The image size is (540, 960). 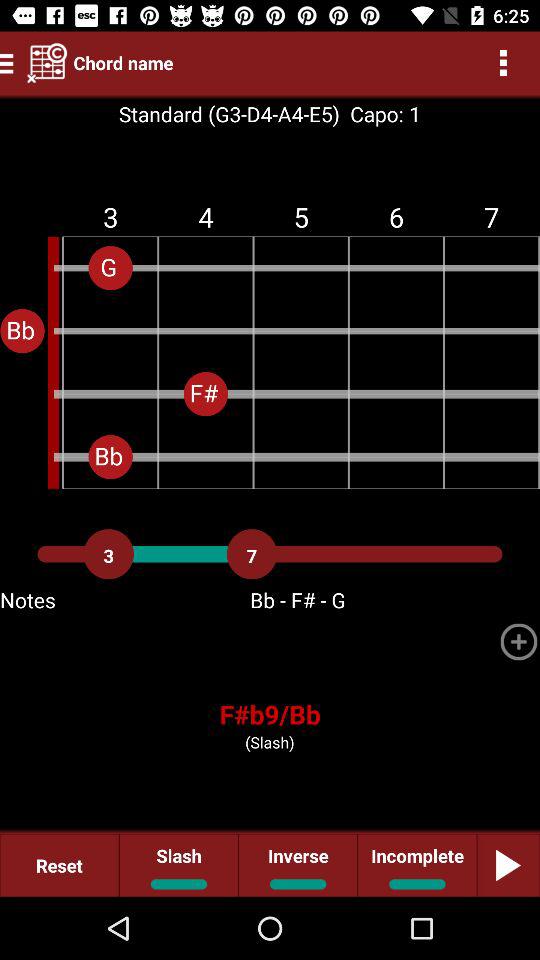 I want to click on swipe to the f#b9/bb, so click(x=270, y=714).